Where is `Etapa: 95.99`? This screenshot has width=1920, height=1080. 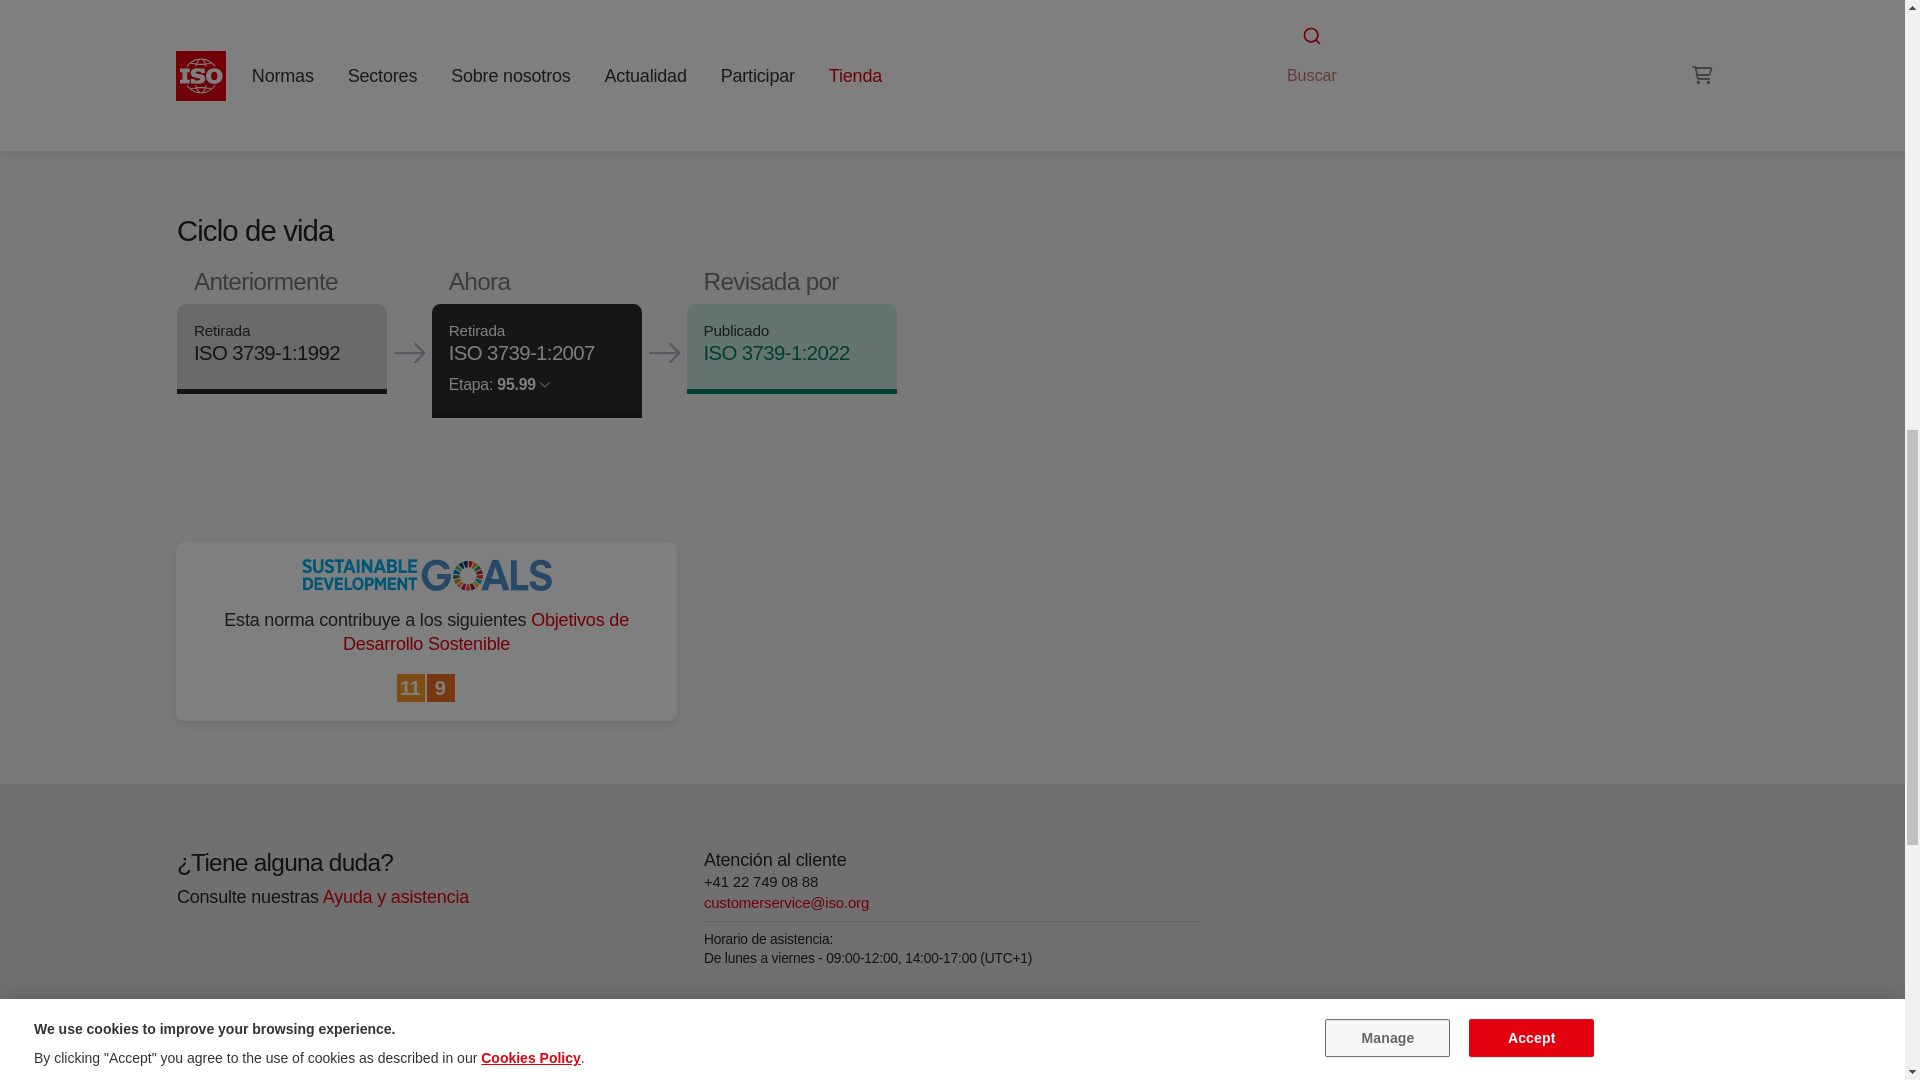 Etapa: 95.99 is located at coordinates (498, 384).